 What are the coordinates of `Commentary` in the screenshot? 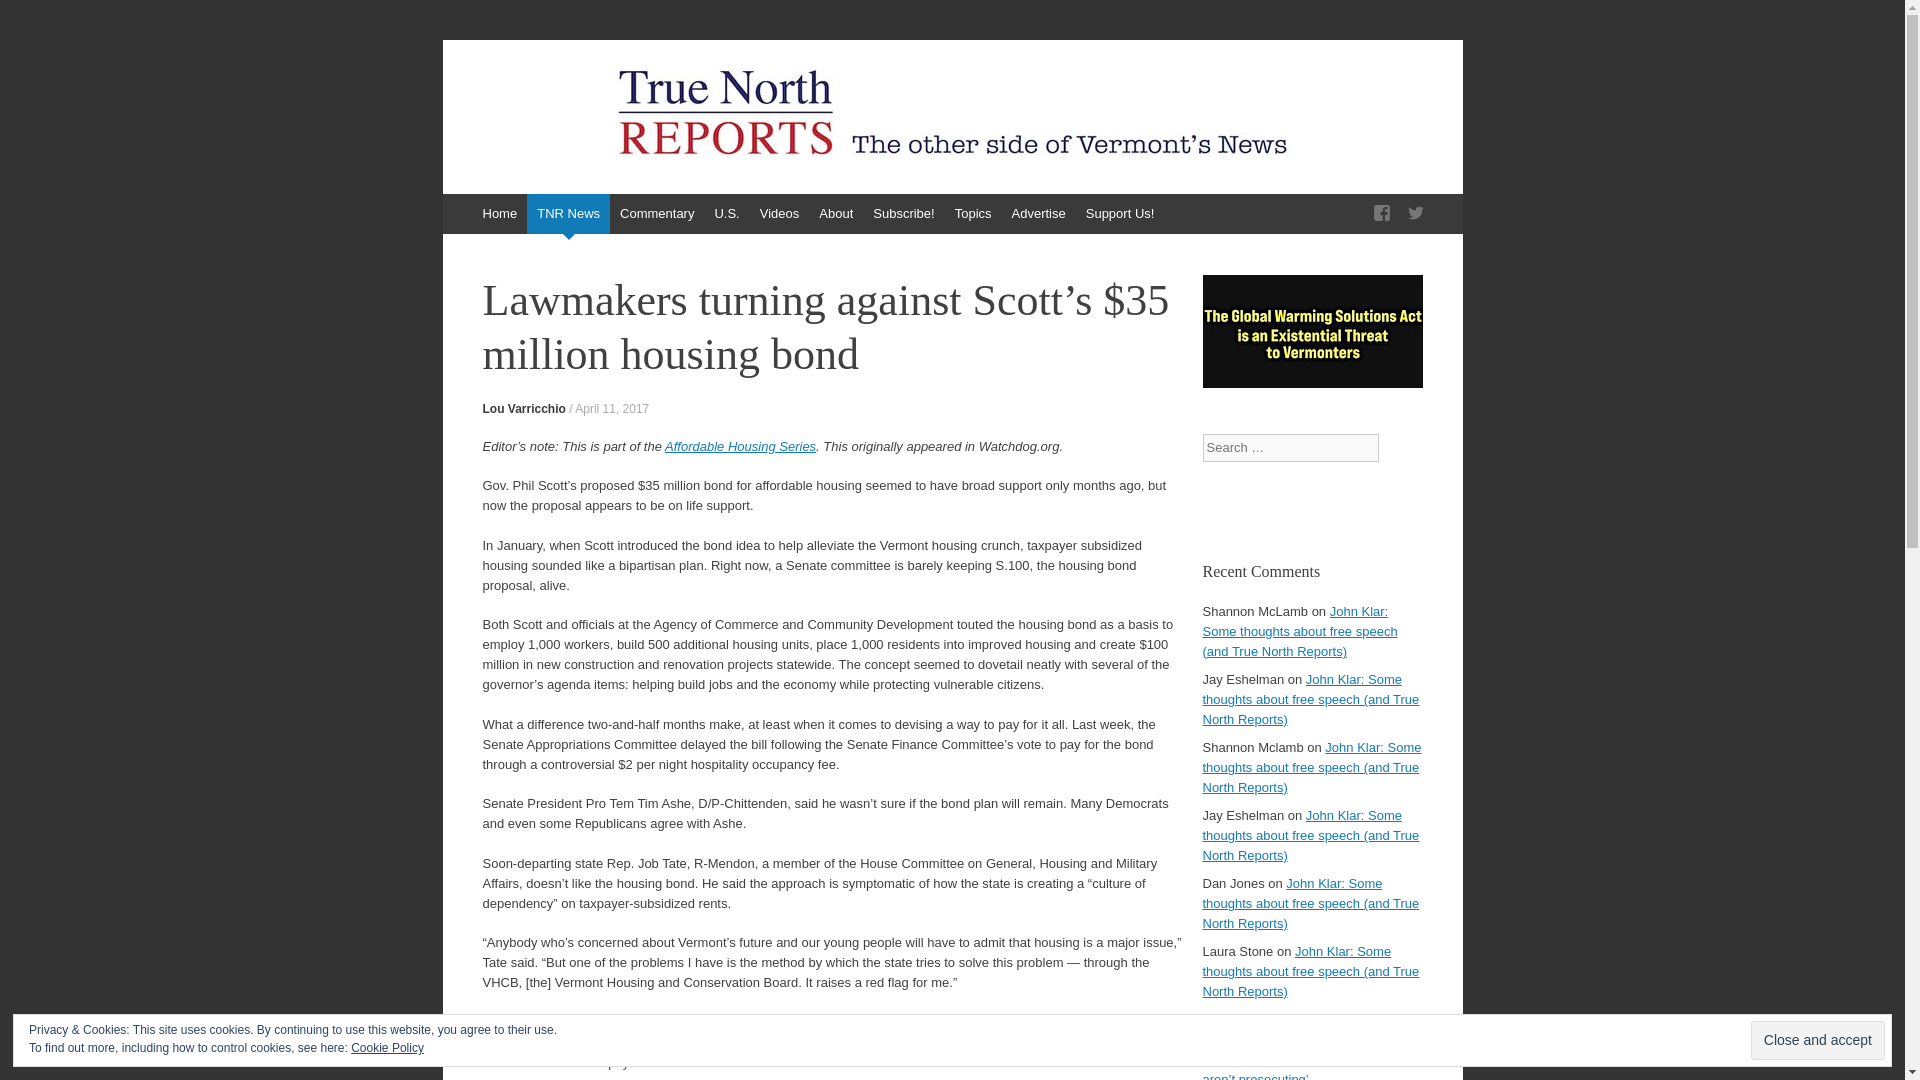 It's located at (657, 214).